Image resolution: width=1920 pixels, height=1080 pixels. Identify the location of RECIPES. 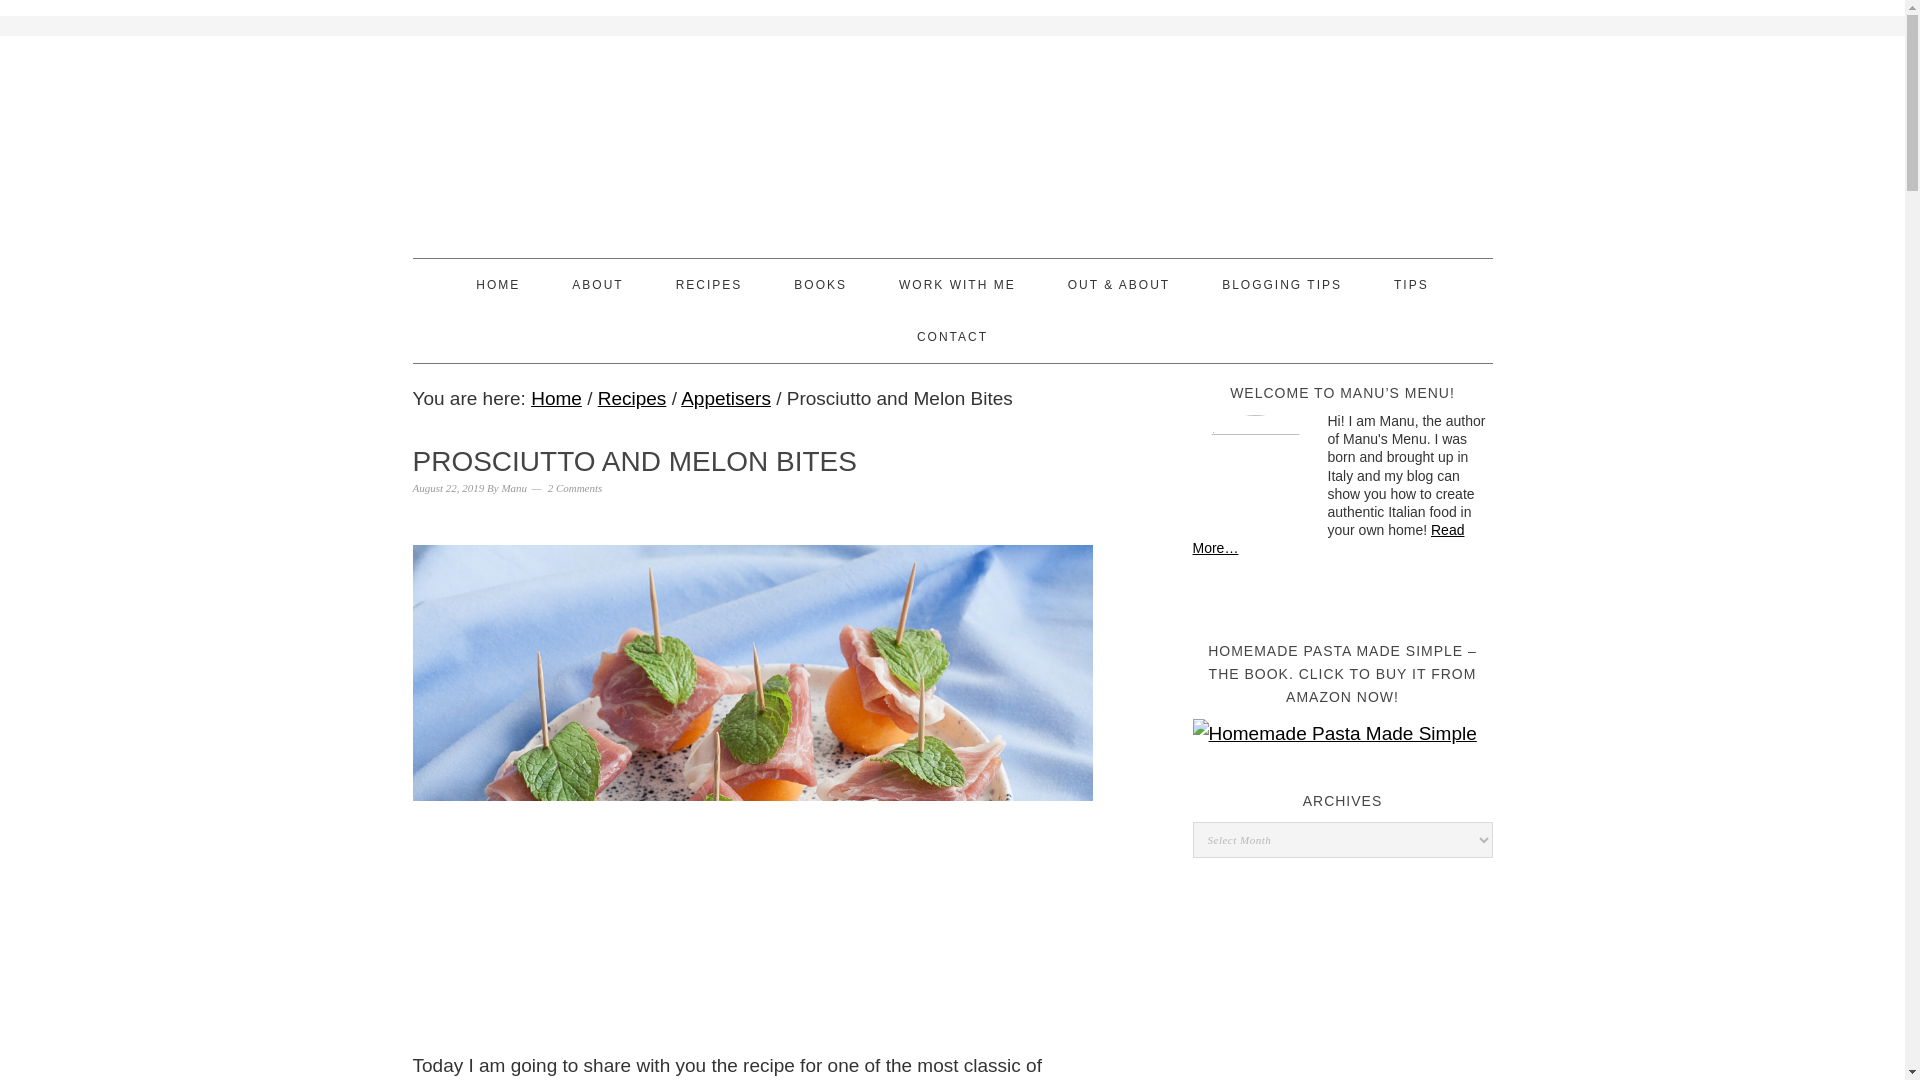
(709, 285).